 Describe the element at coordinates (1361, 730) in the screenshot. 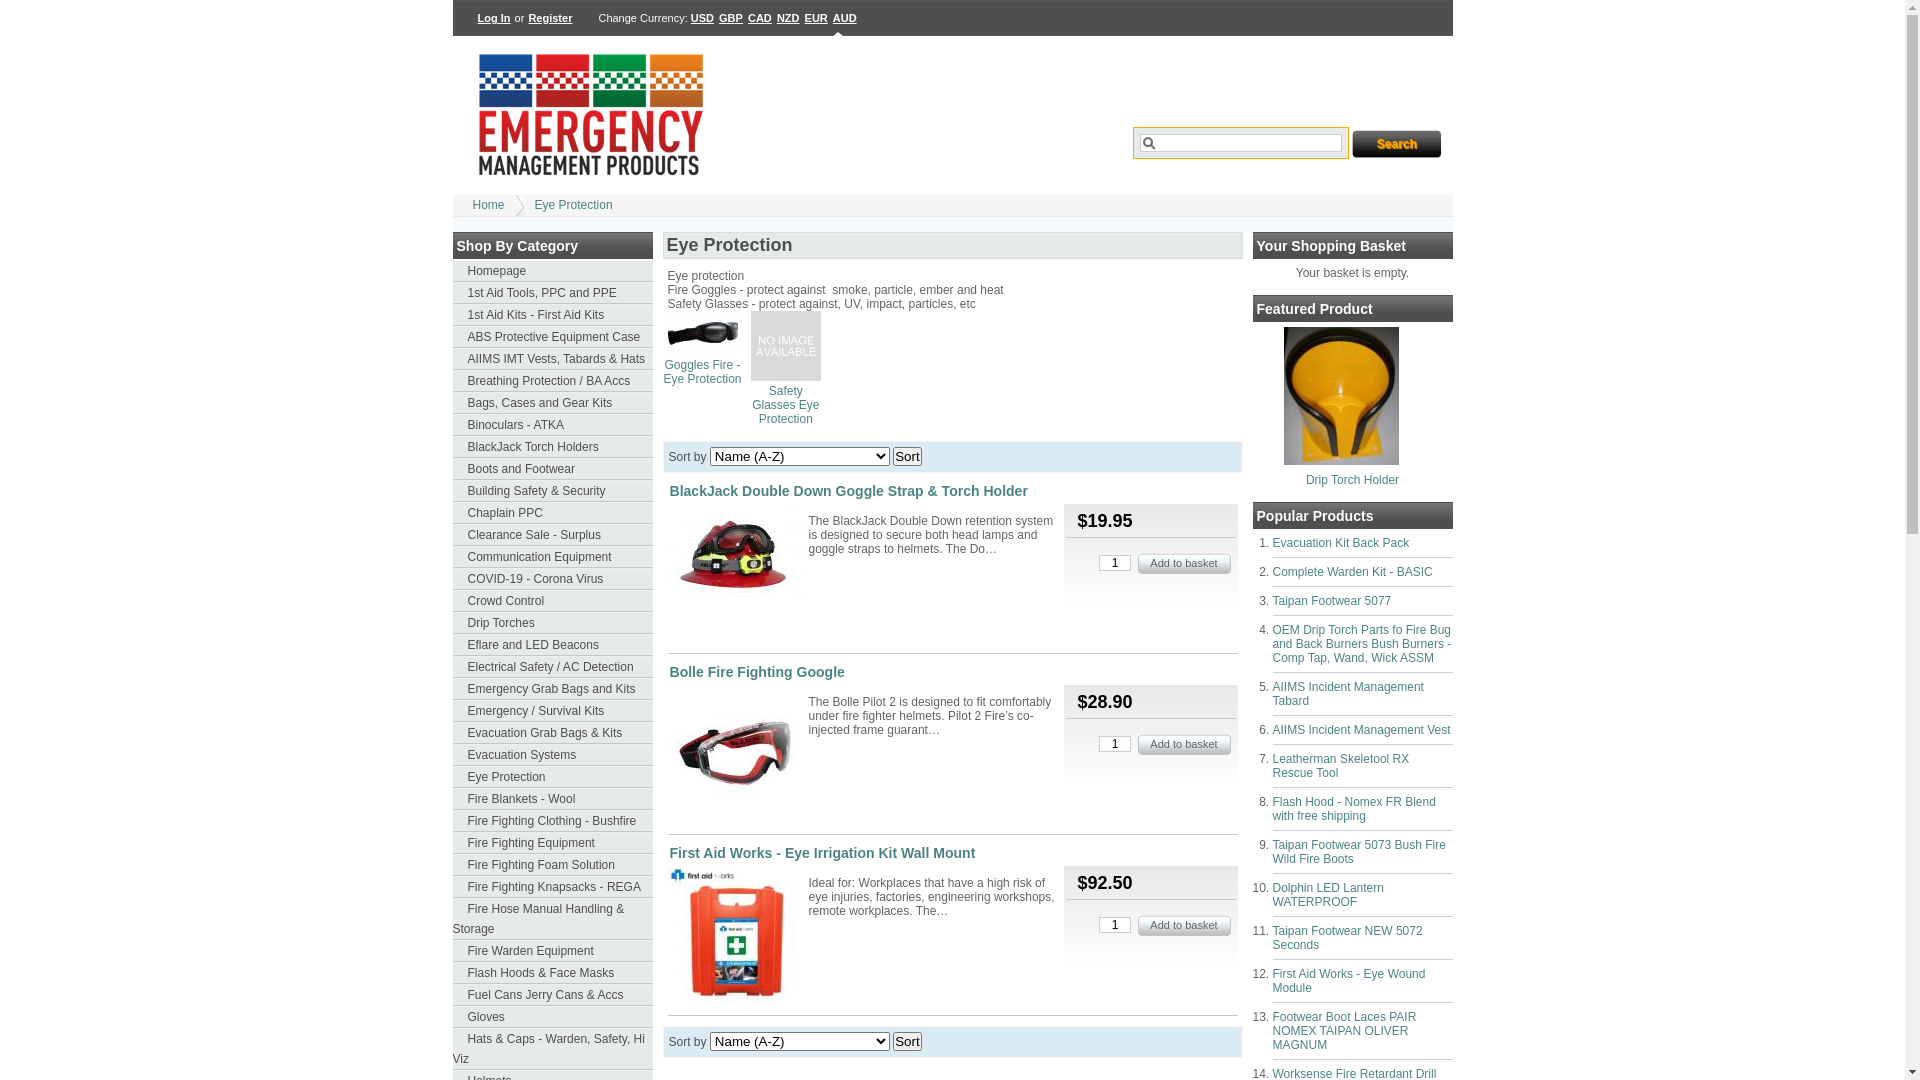

I see `AIIMS Incident Management Vest` at that location.